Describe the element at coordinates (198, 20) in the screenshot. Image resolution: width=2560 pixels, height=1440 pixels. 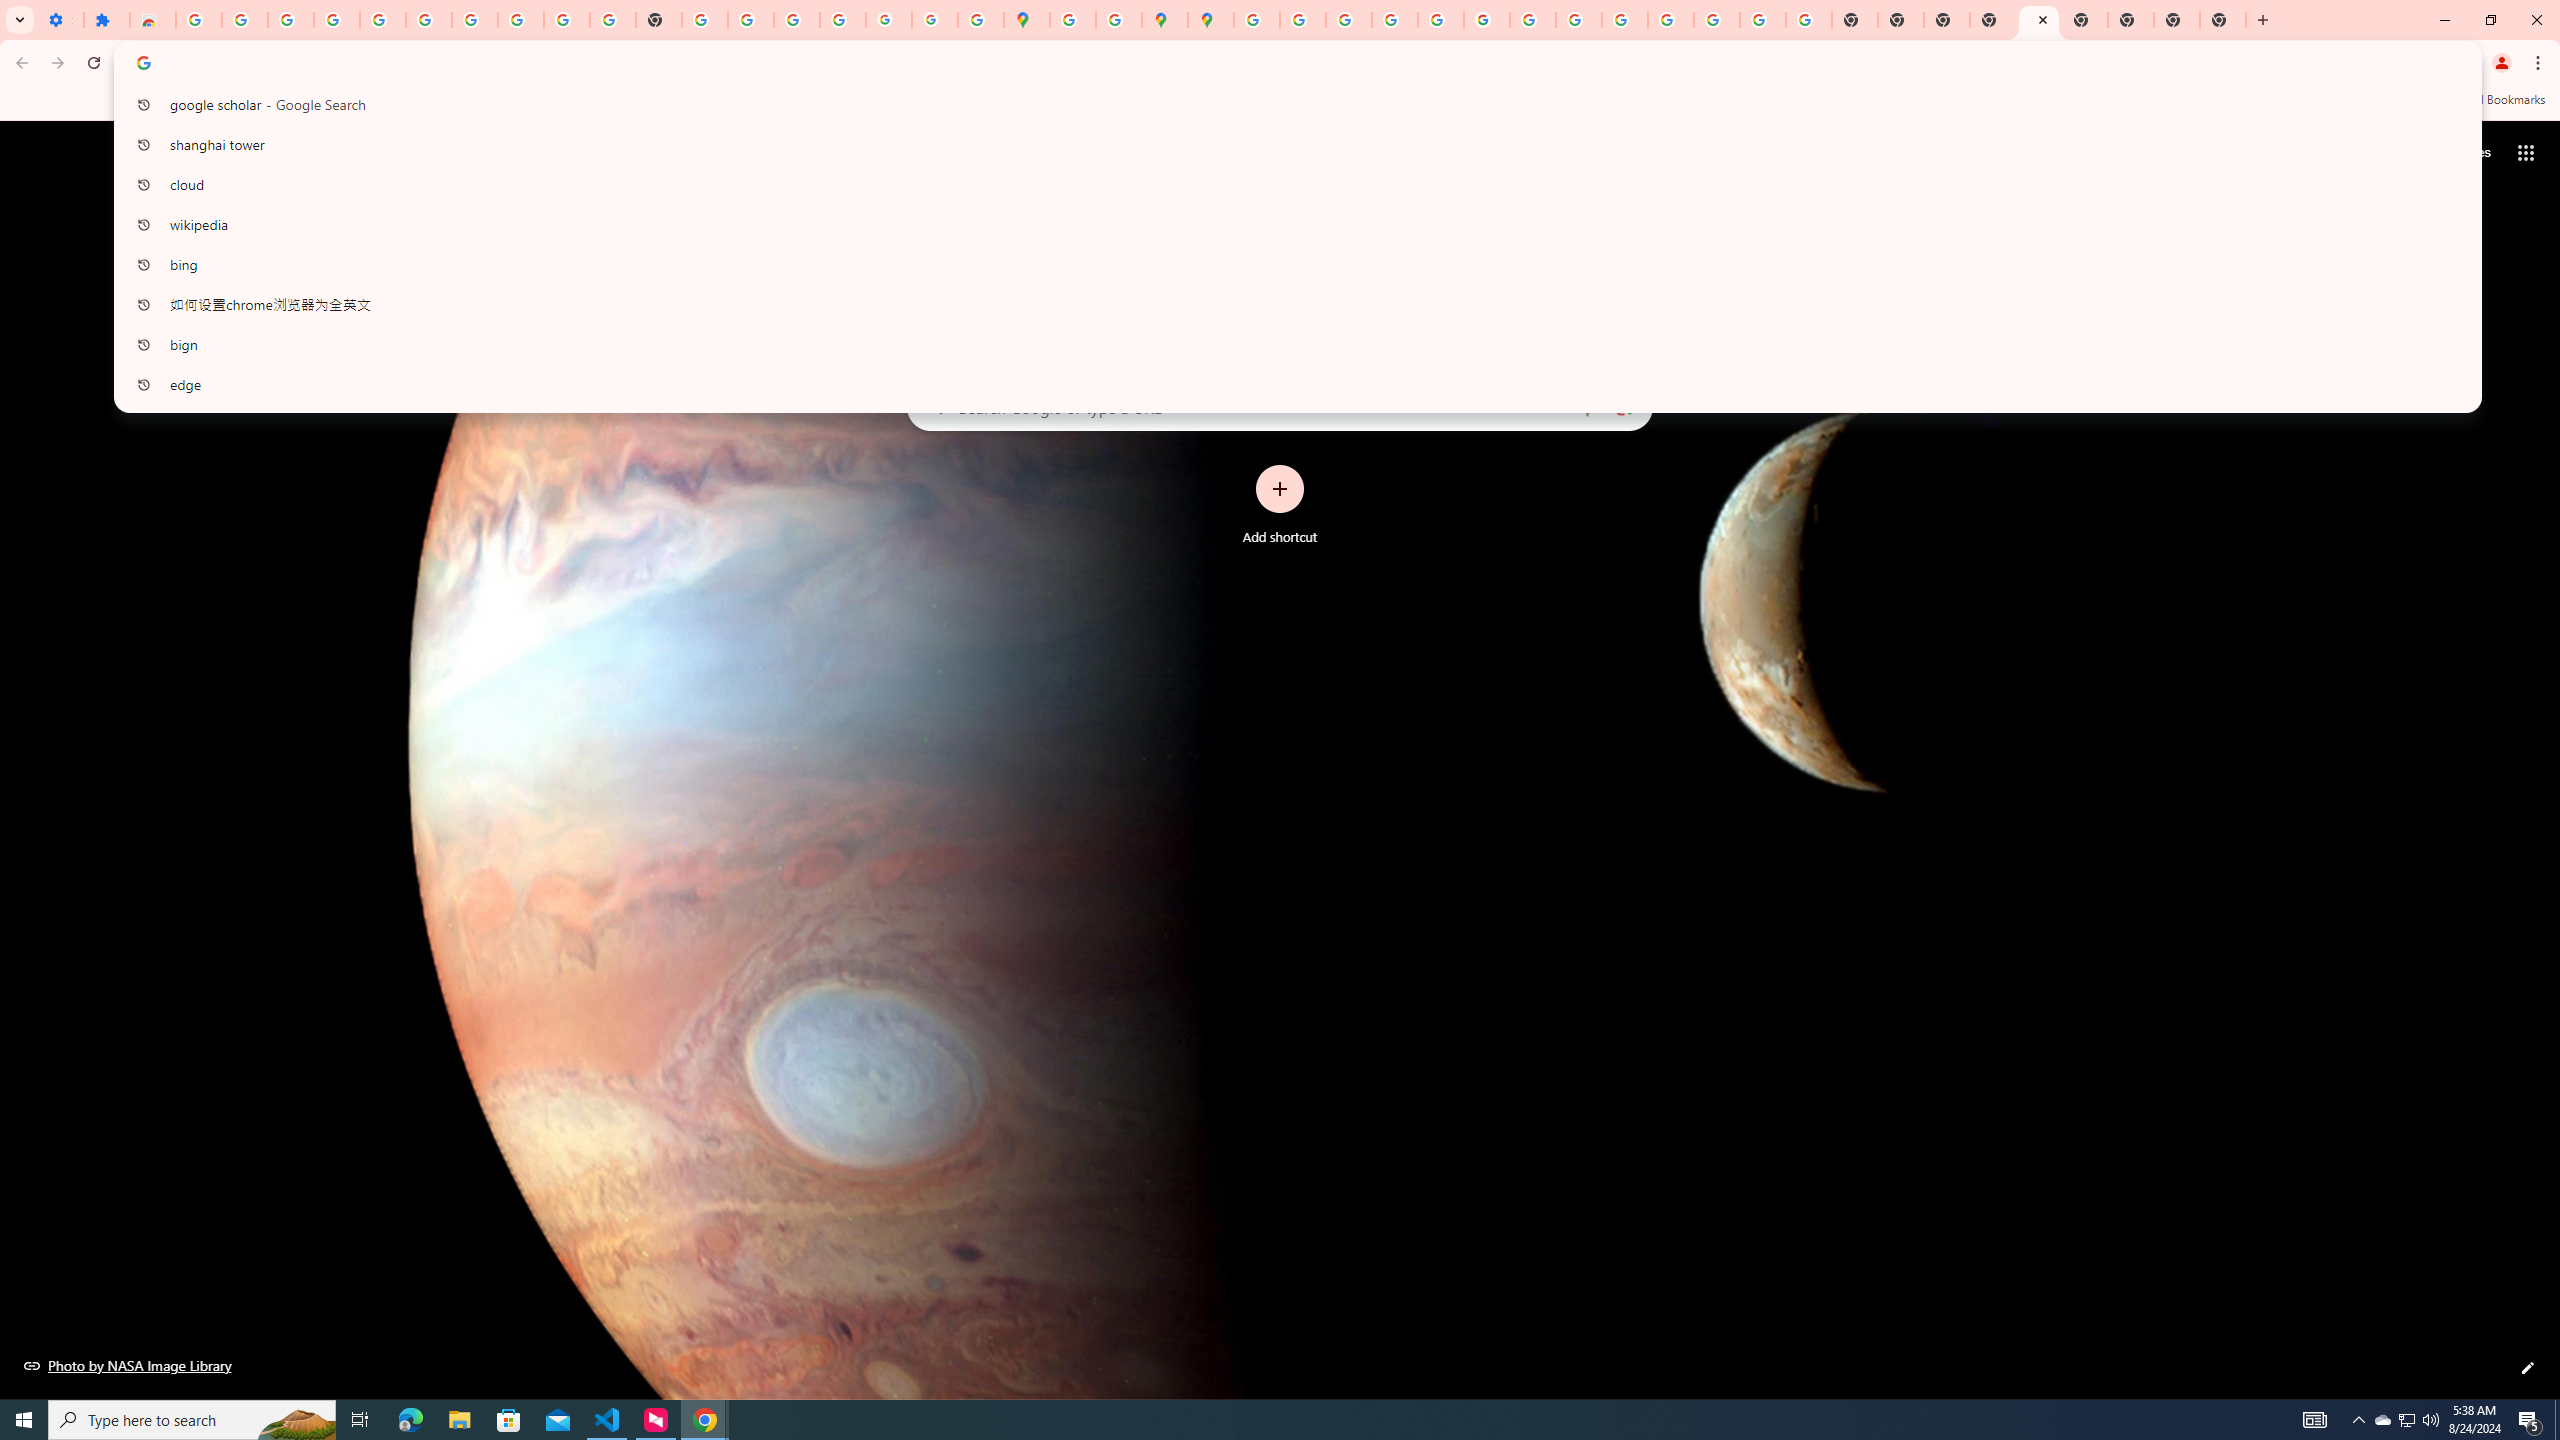
I see `Sign in - Google Accounts` at that location.